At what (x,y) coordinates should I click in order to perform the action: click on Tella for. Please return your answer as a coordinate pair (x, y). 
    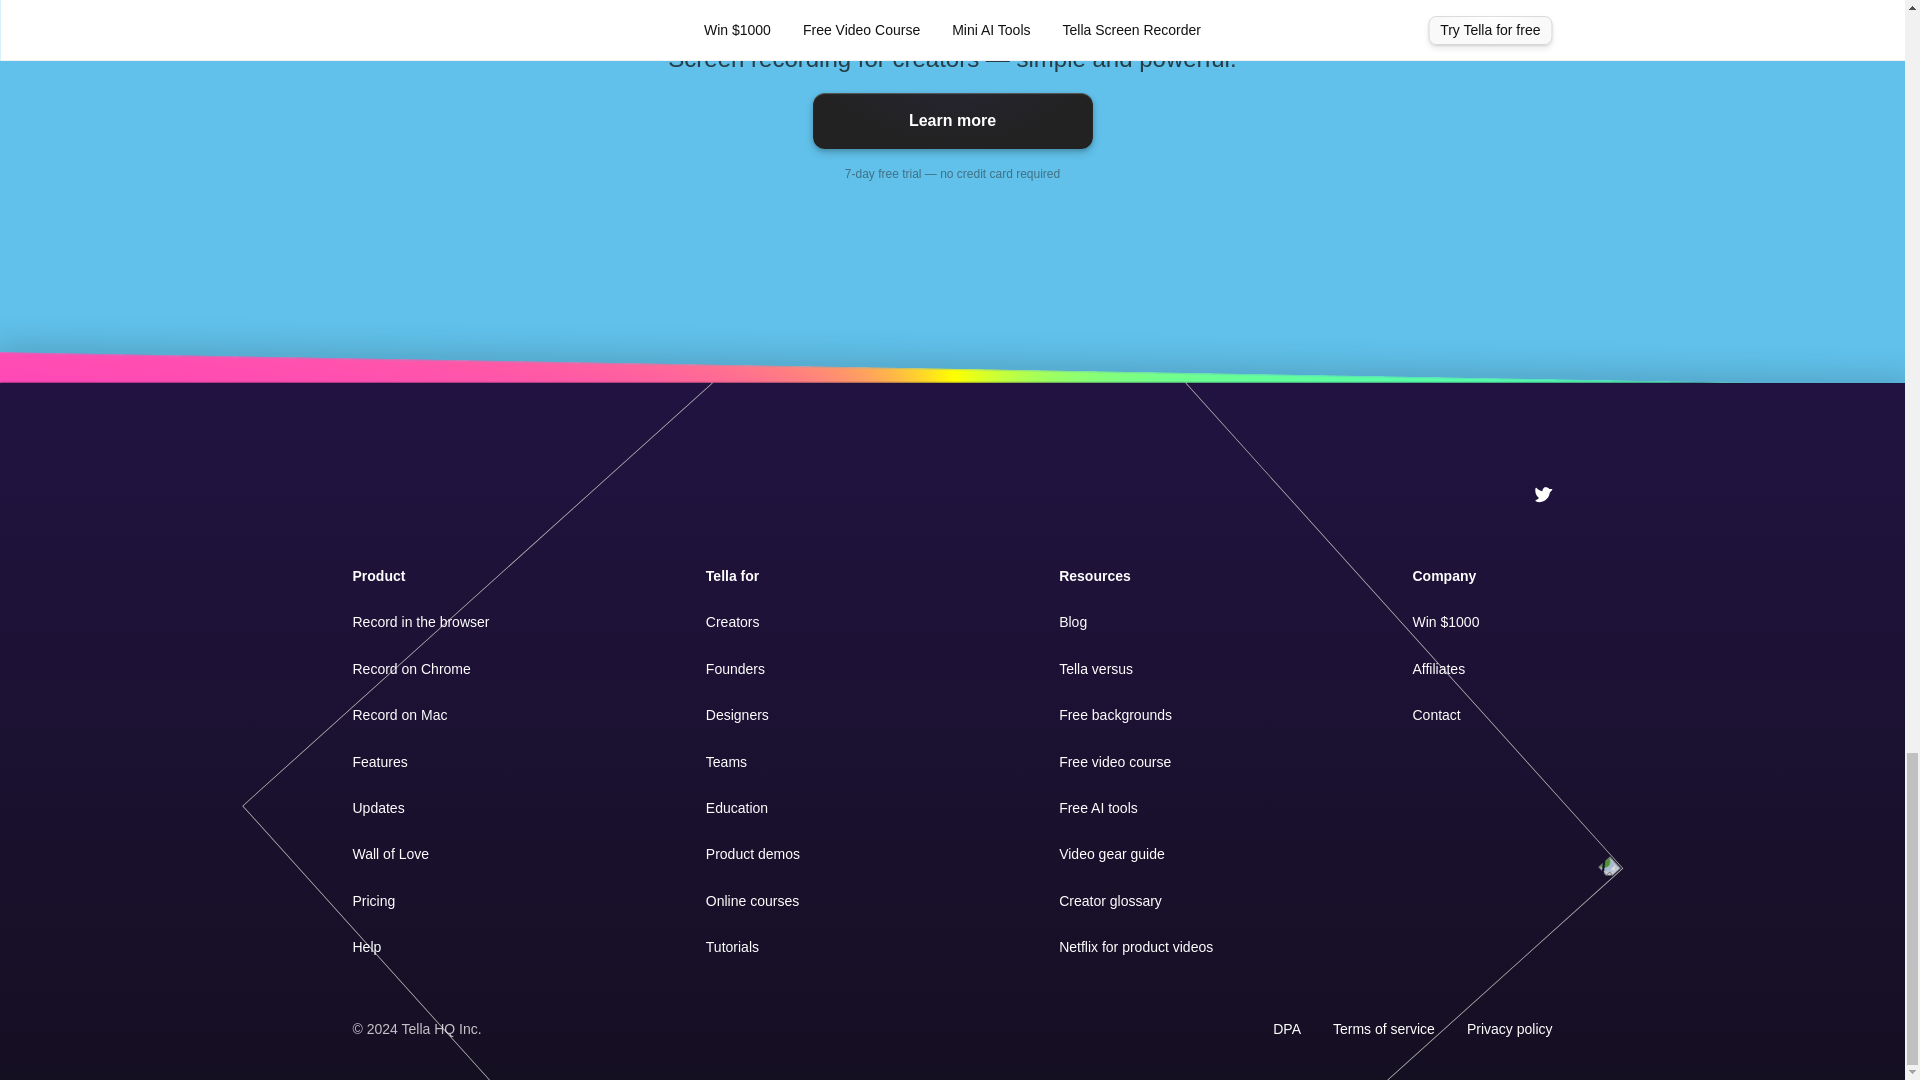
    Looking at the image, I should click on (732, 576).